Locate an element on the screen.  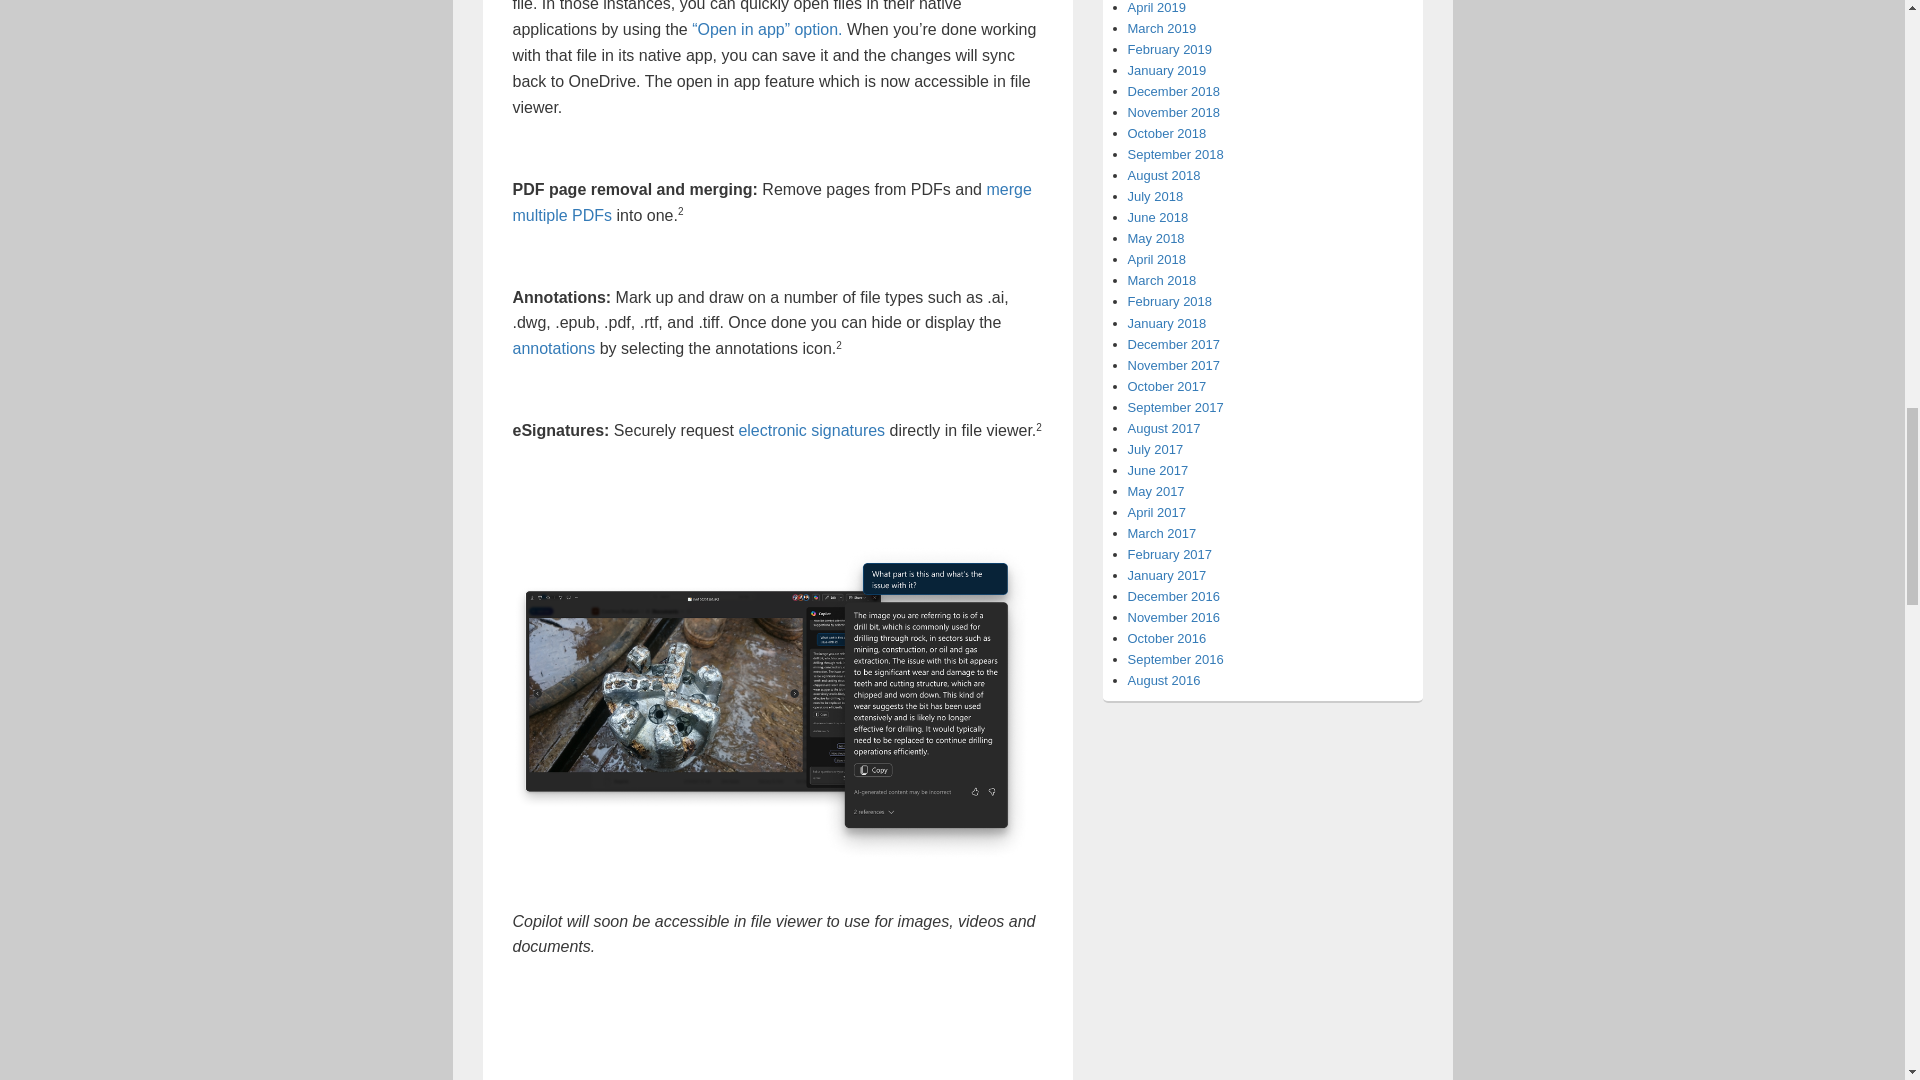
annotations is located at coordinates (554, 348).